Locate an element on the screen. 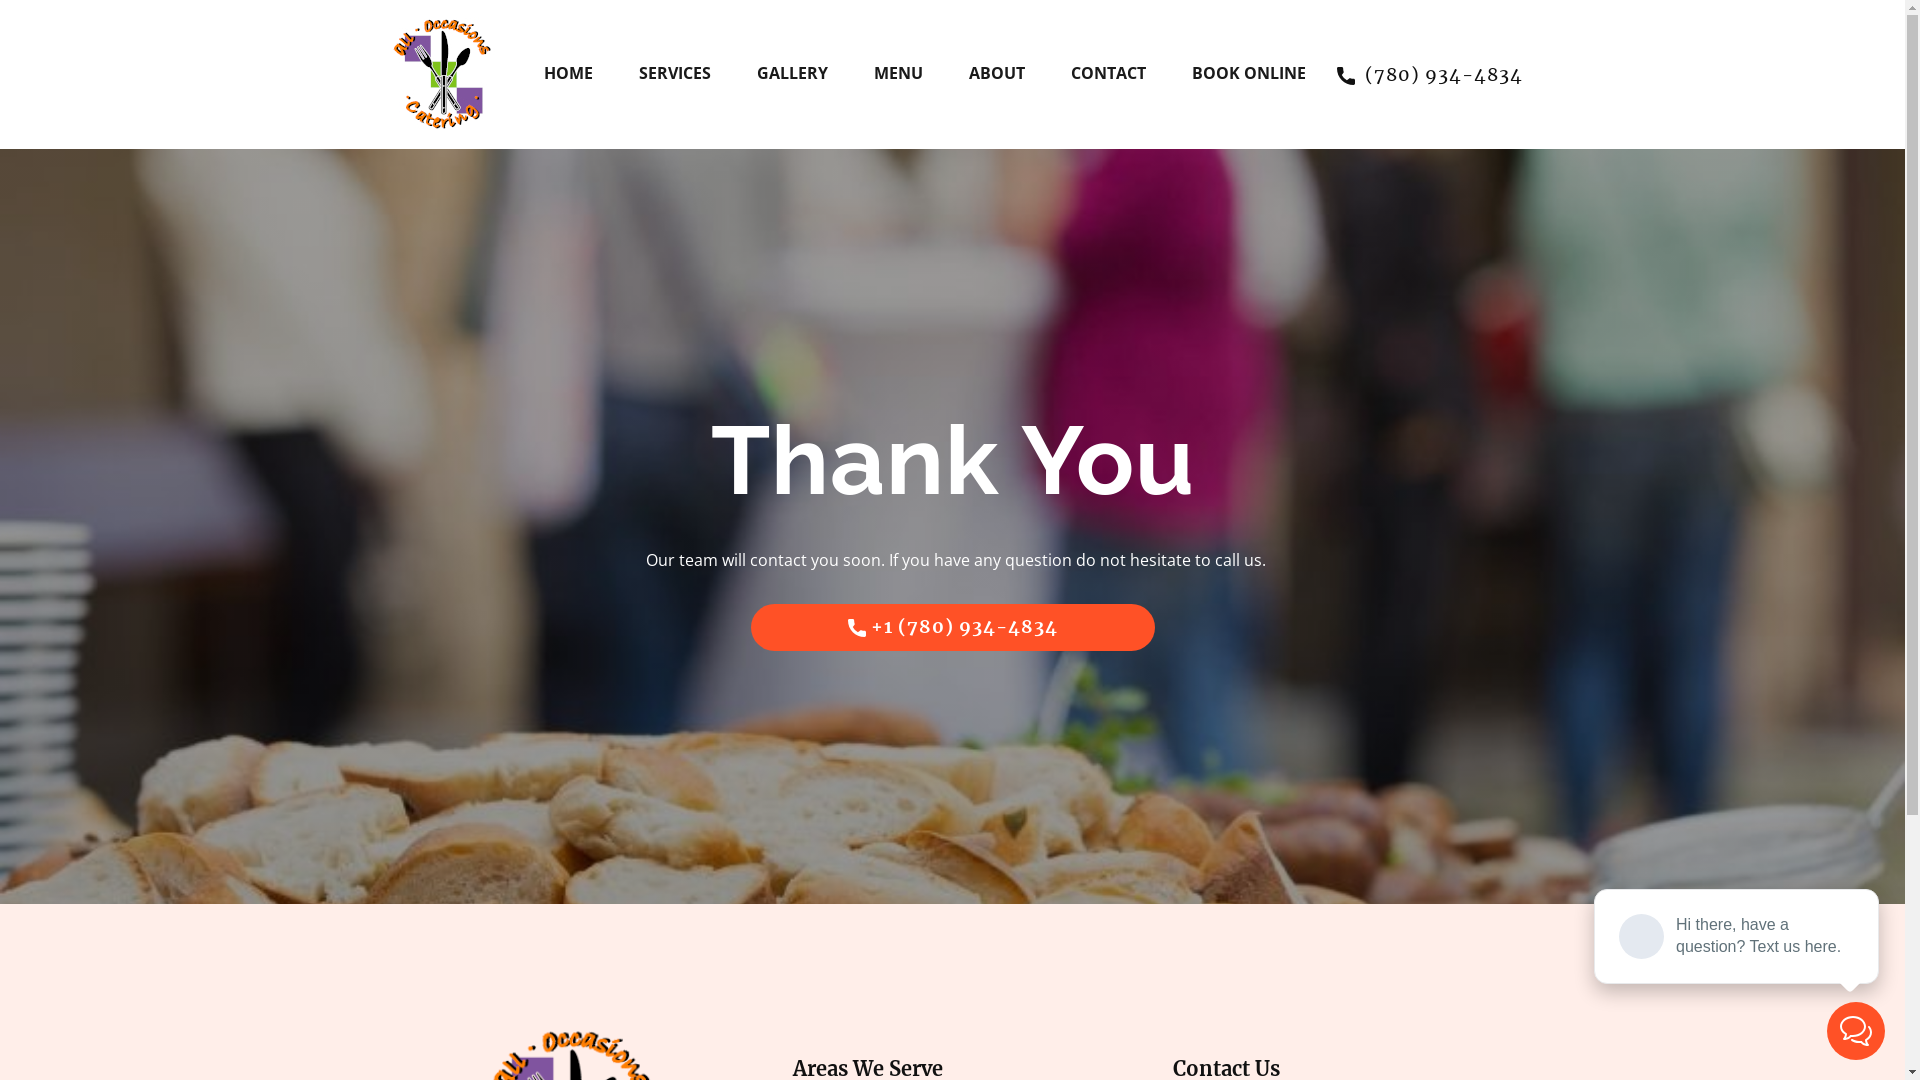 Image resolution: width=1920 pixels, height=1080 pixels. HOME is located at coordinates (568, 74).